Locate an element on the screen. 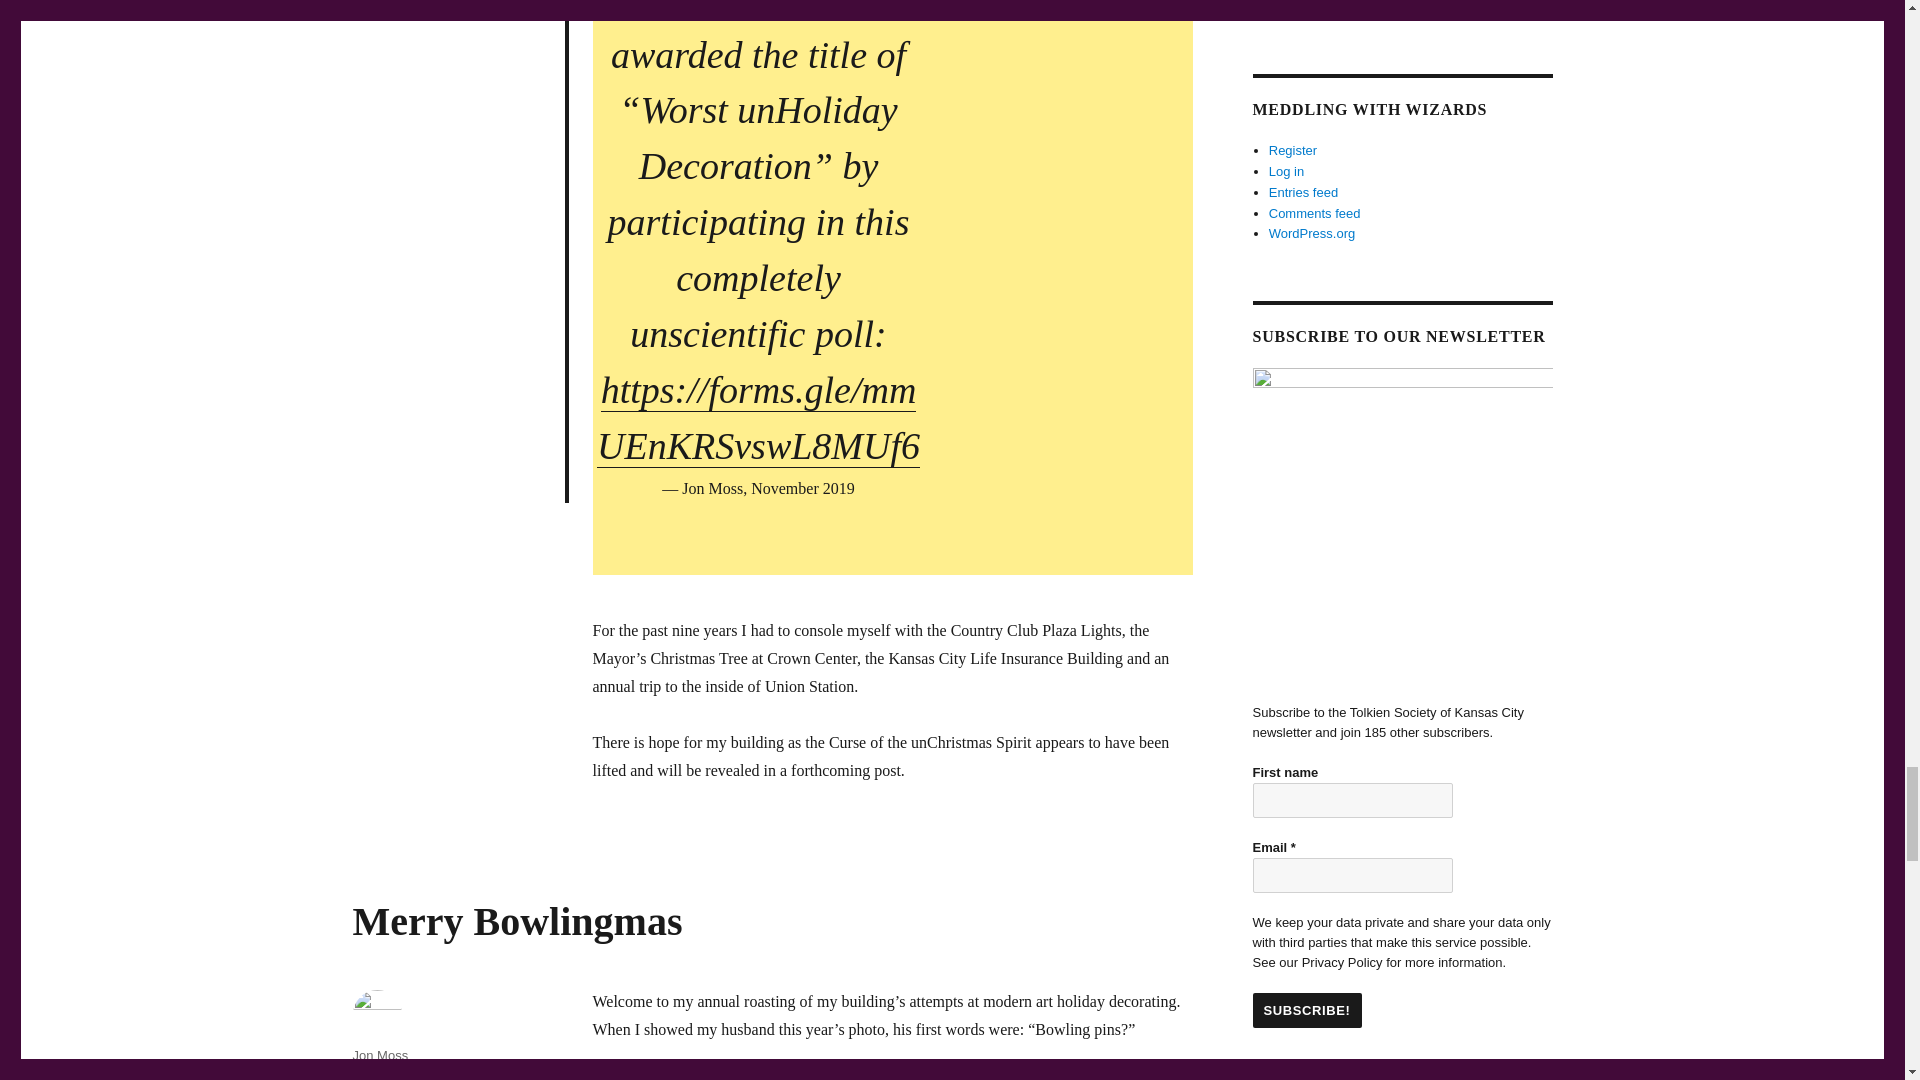 The width and height of the screenshot is (1920, 1080). Email is located at coordinates (1351, 875).